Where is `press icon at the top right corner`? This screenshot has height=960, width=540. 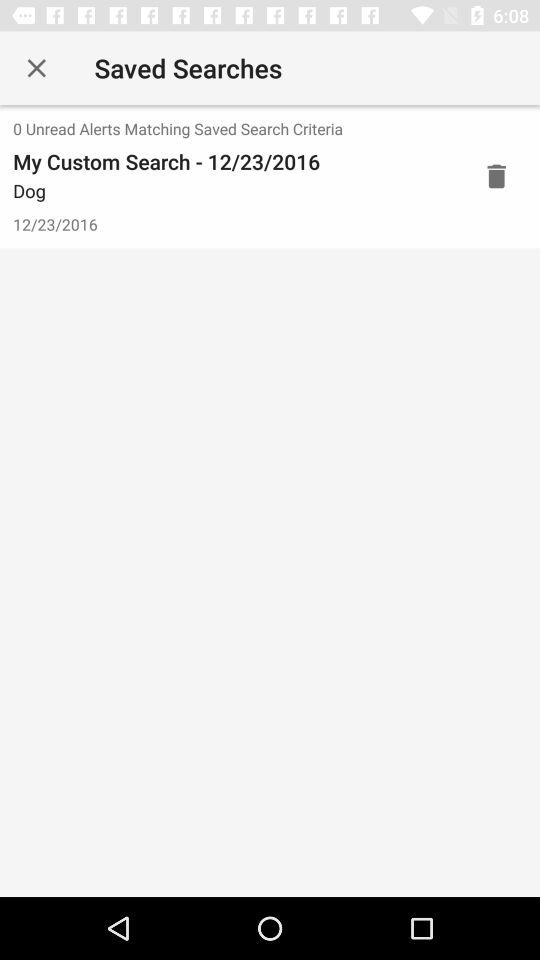 press icon at the top right corner is located at coordinates (496, 176).